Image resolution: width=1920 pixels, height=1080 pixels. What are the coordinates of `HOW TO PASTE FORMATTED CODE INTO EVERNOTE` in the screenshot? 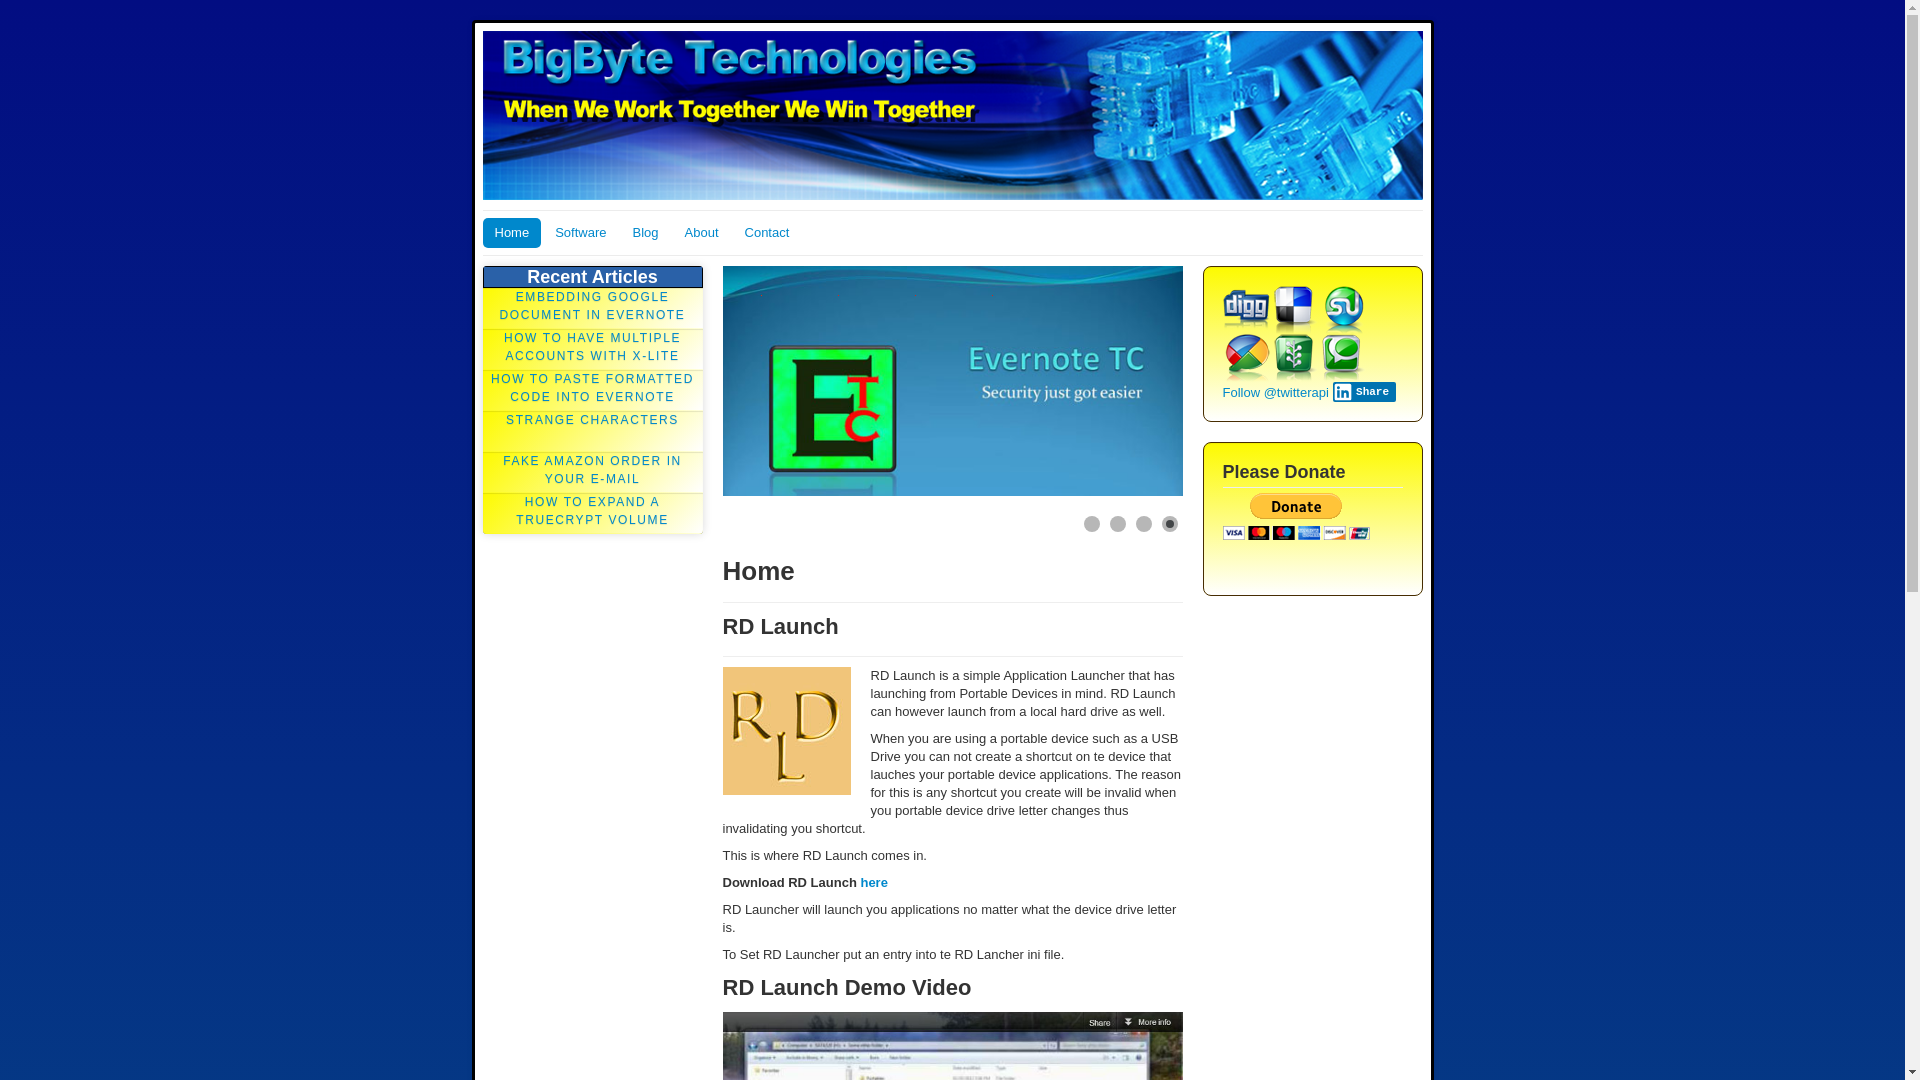 It's located at (592, 390).